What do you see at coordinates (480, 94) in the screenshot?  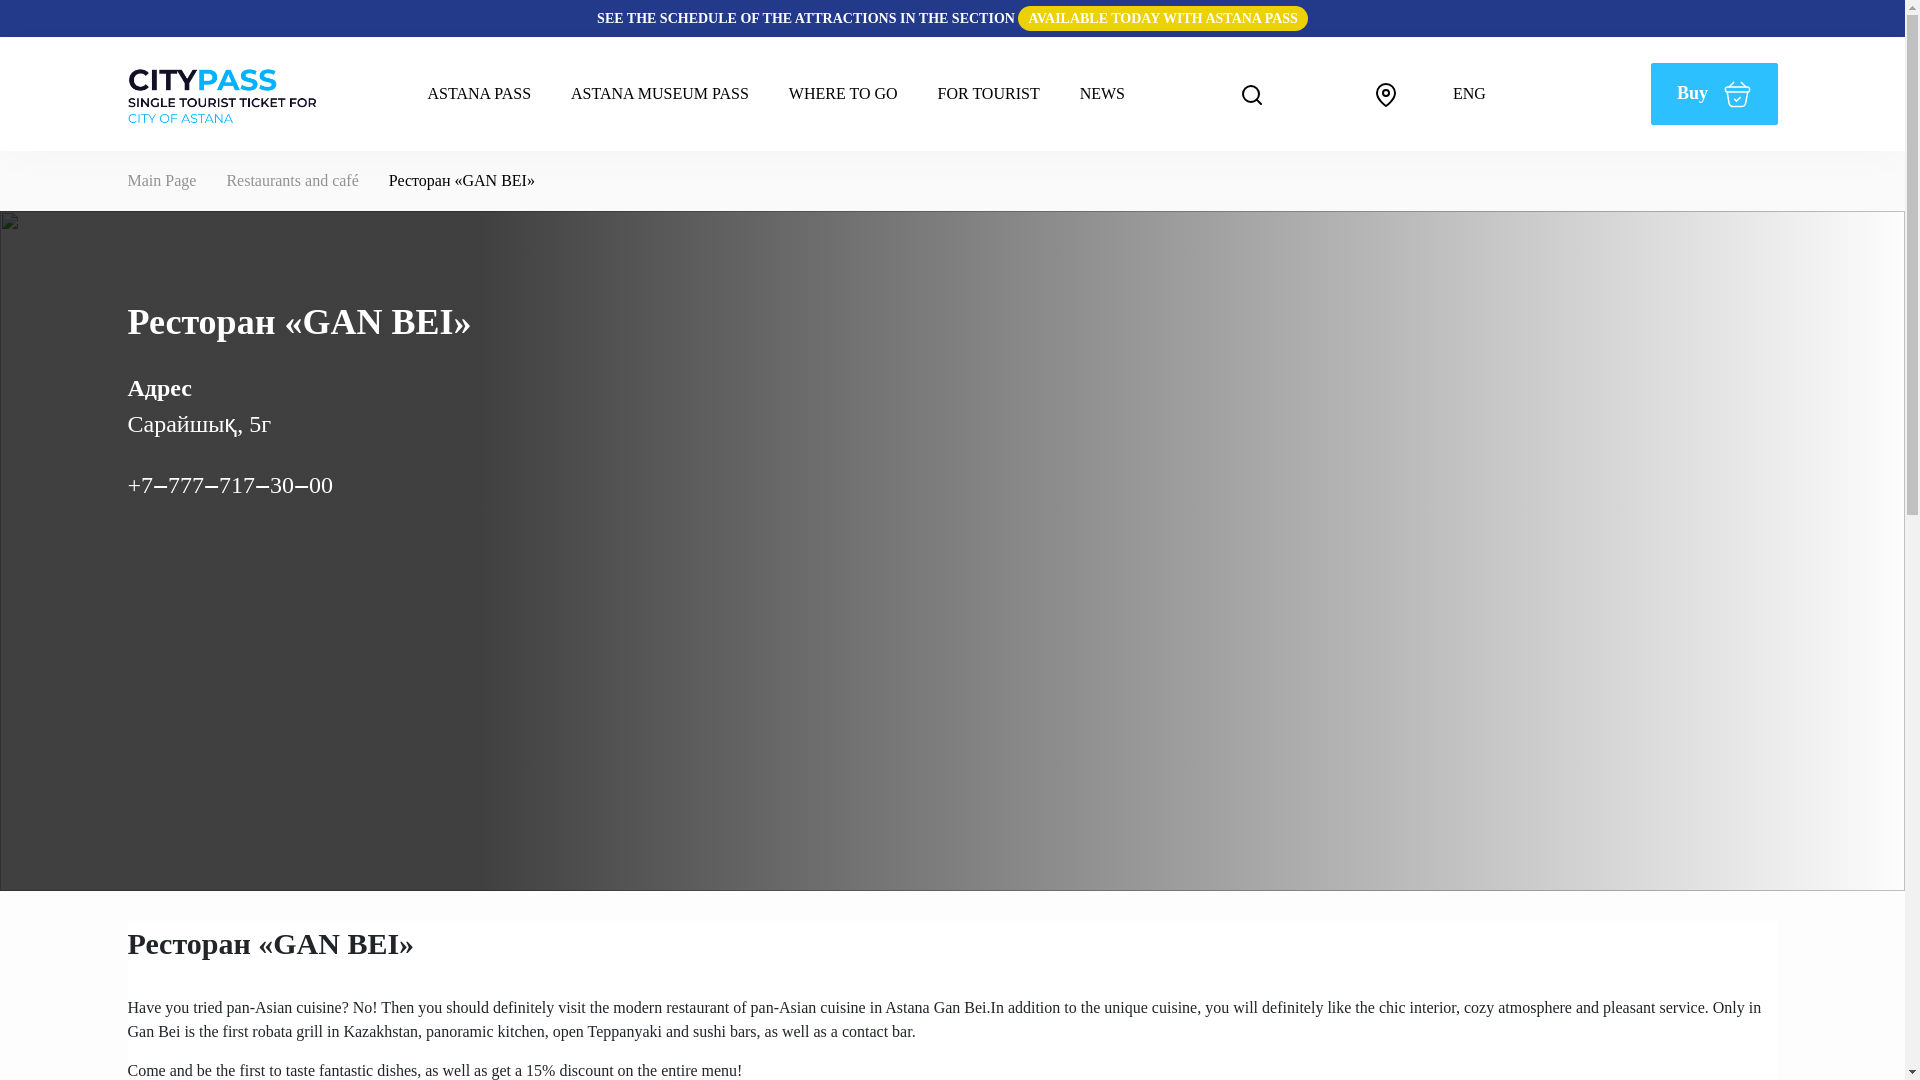 I see `ASTANA PASS` at bounding box center [480, 94].